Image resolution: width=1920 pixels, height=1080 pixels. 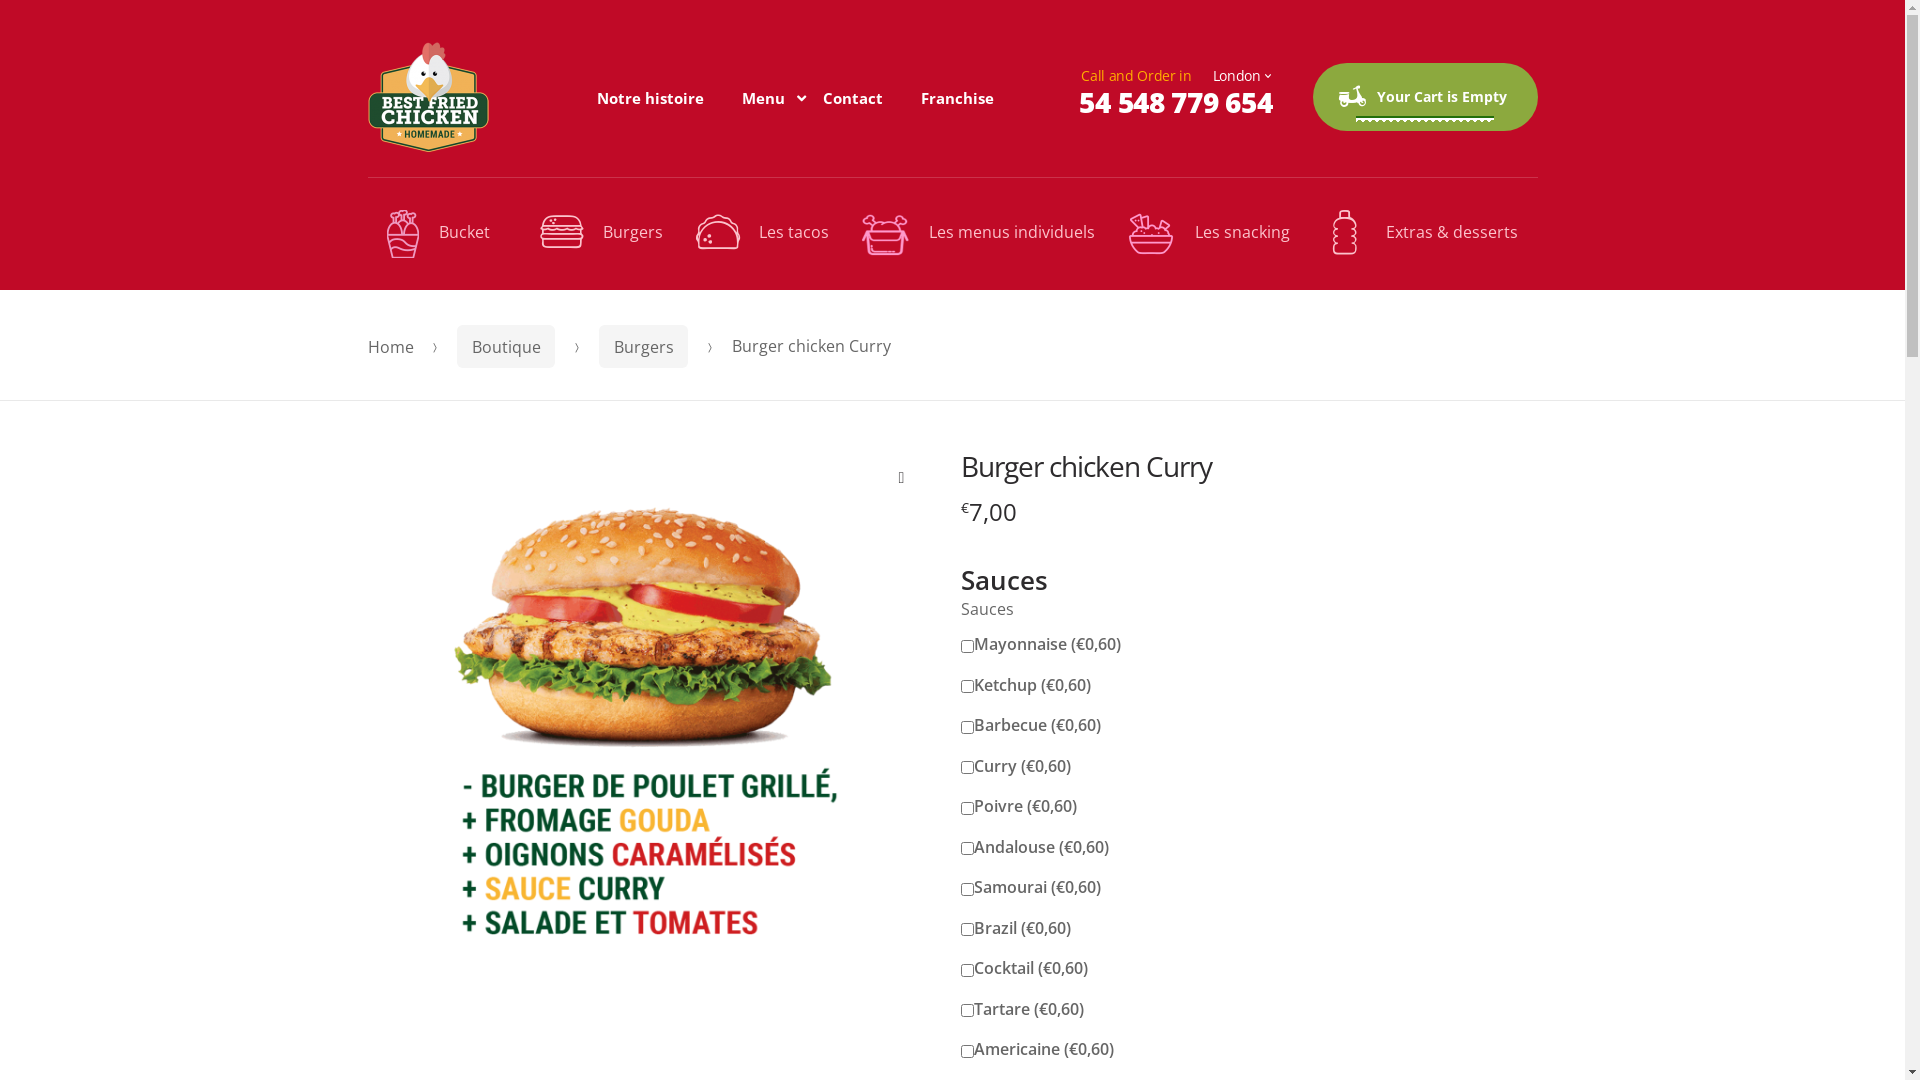 What do you see at coordinates (391, 347) in the screenshot?
I see `Home` at bounding box center [391, 347].